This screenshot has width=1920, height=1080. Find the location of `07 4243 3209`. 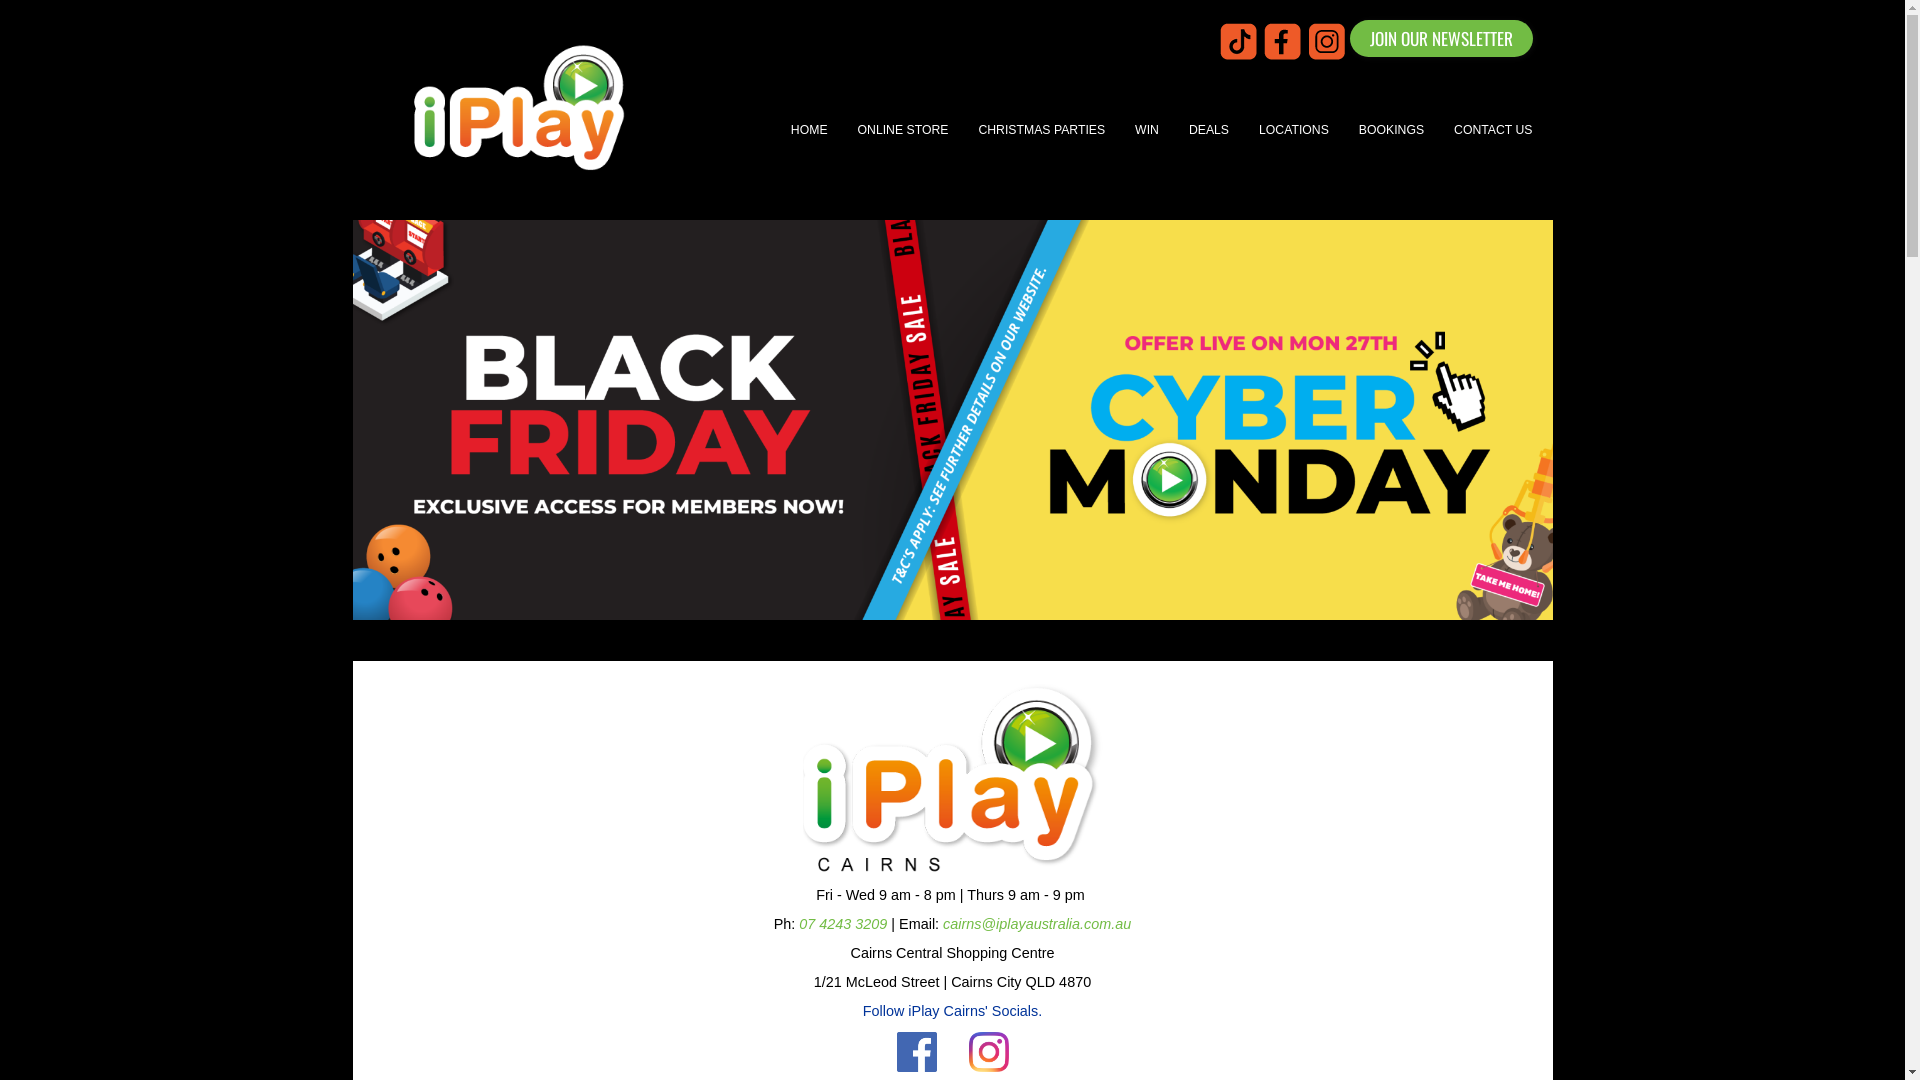

07 4243 3209 is located at coordinates (843, 924).